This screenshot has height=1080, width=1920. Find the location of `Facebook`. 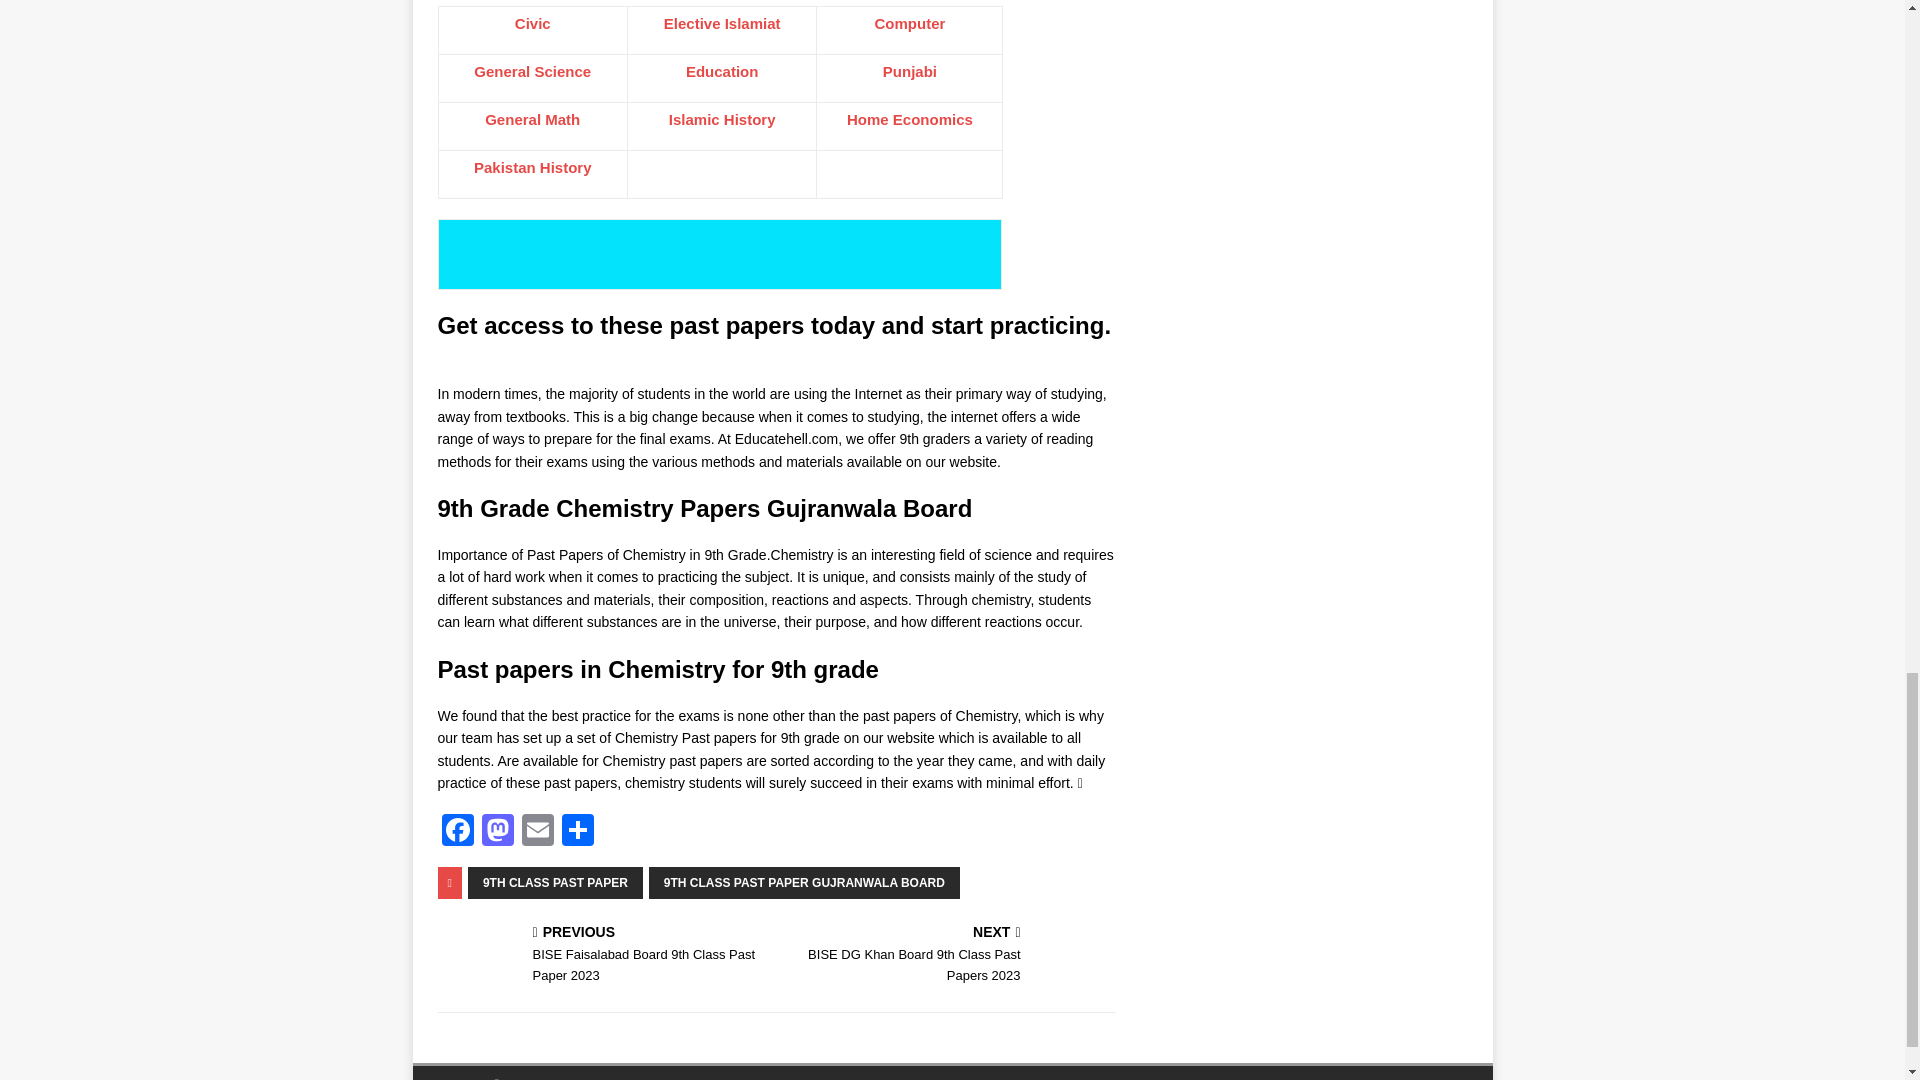

Facebook is located at coordinates (458, 832).